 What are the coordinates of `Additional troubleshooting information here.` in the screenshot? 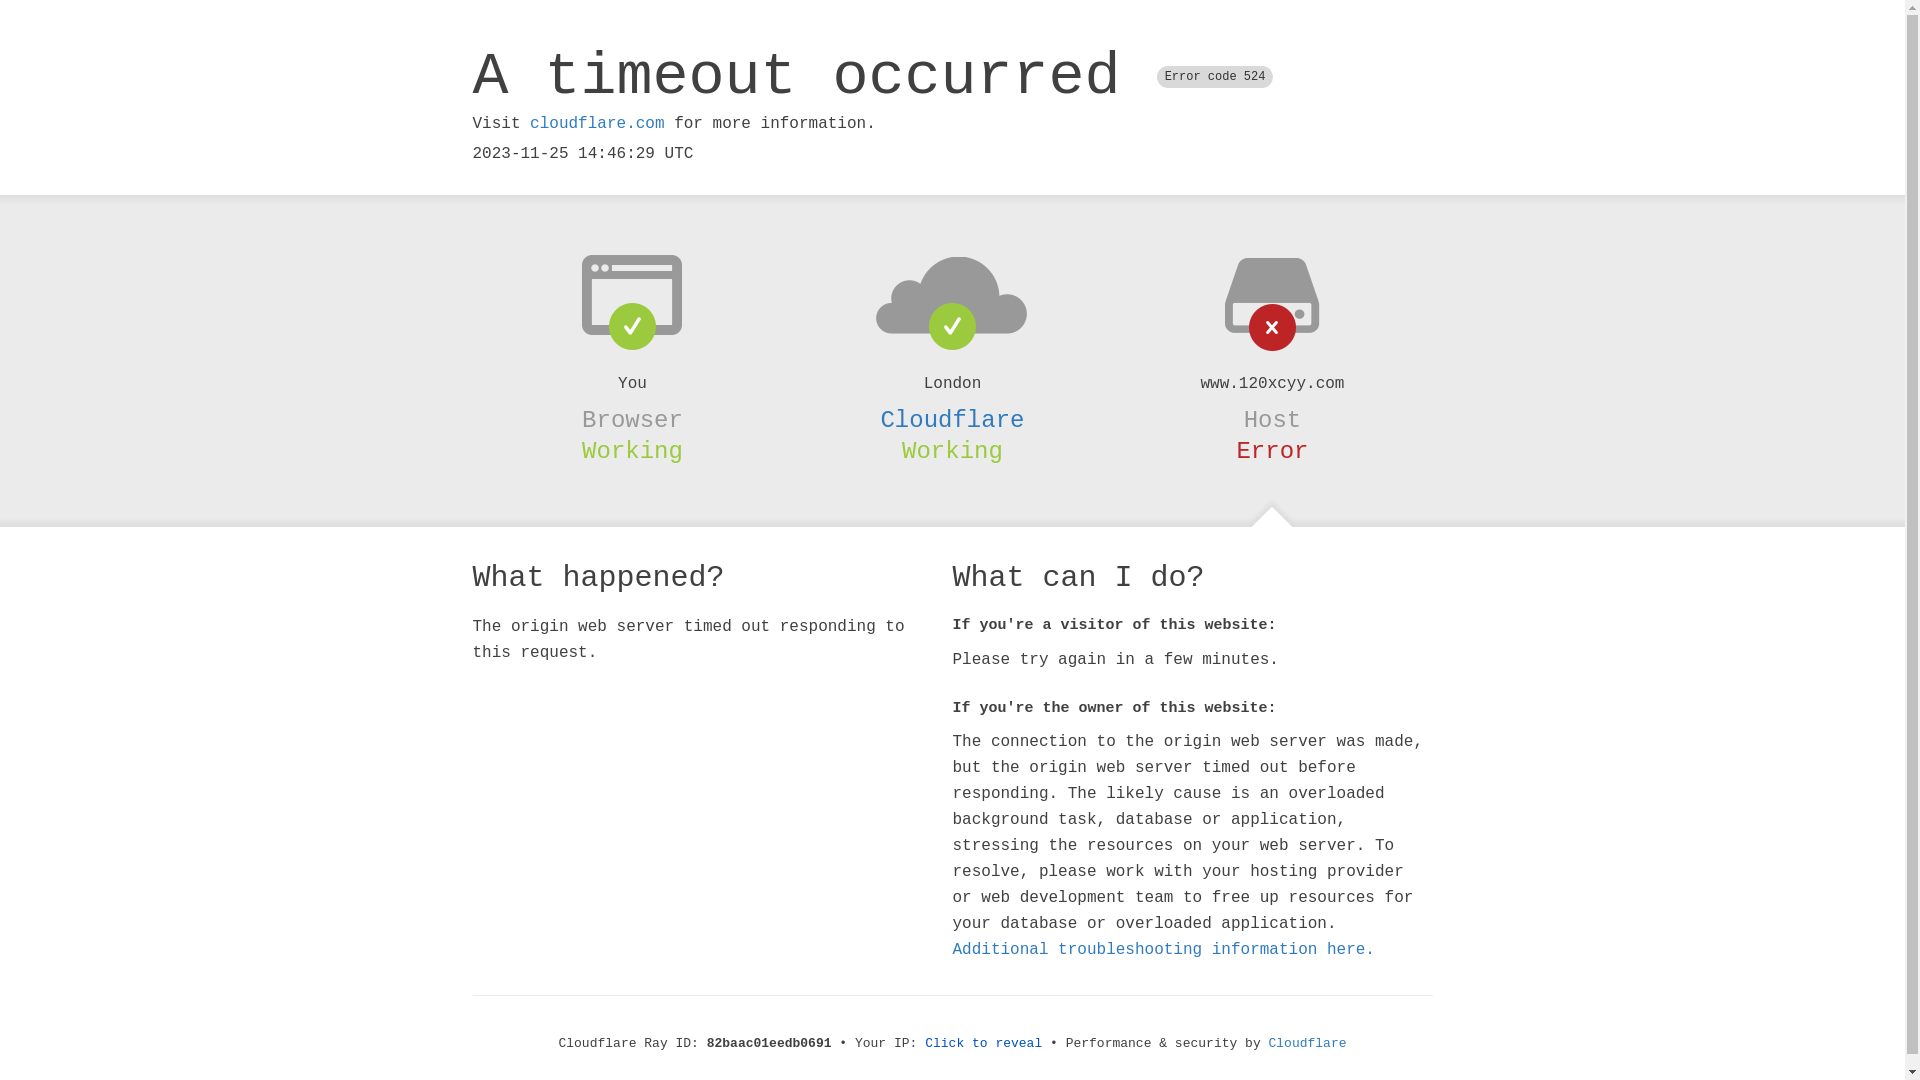 It's located at (1163, 950).